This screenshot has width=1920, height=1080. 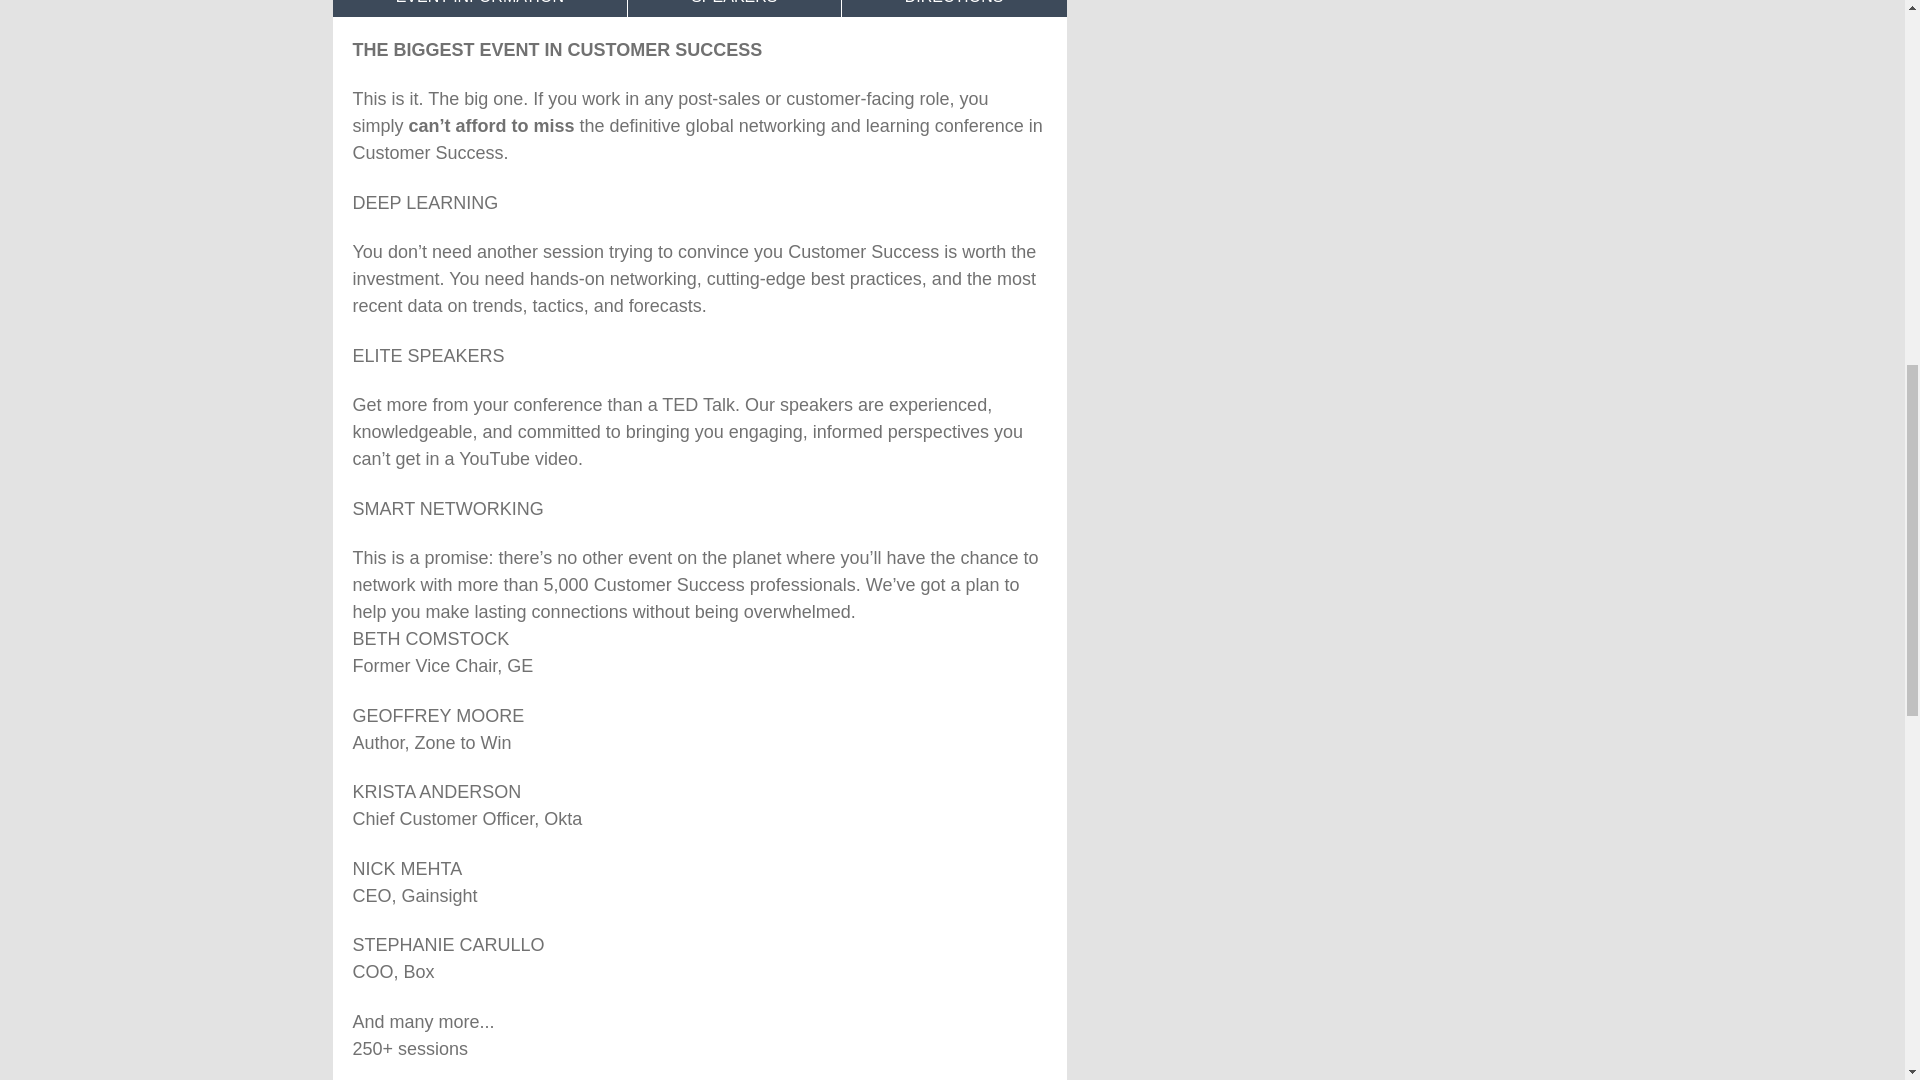 What do you see at coordinates (734, 8) in the screenshot?
I see `SPEAKERS` at bounding box center [734, 8].